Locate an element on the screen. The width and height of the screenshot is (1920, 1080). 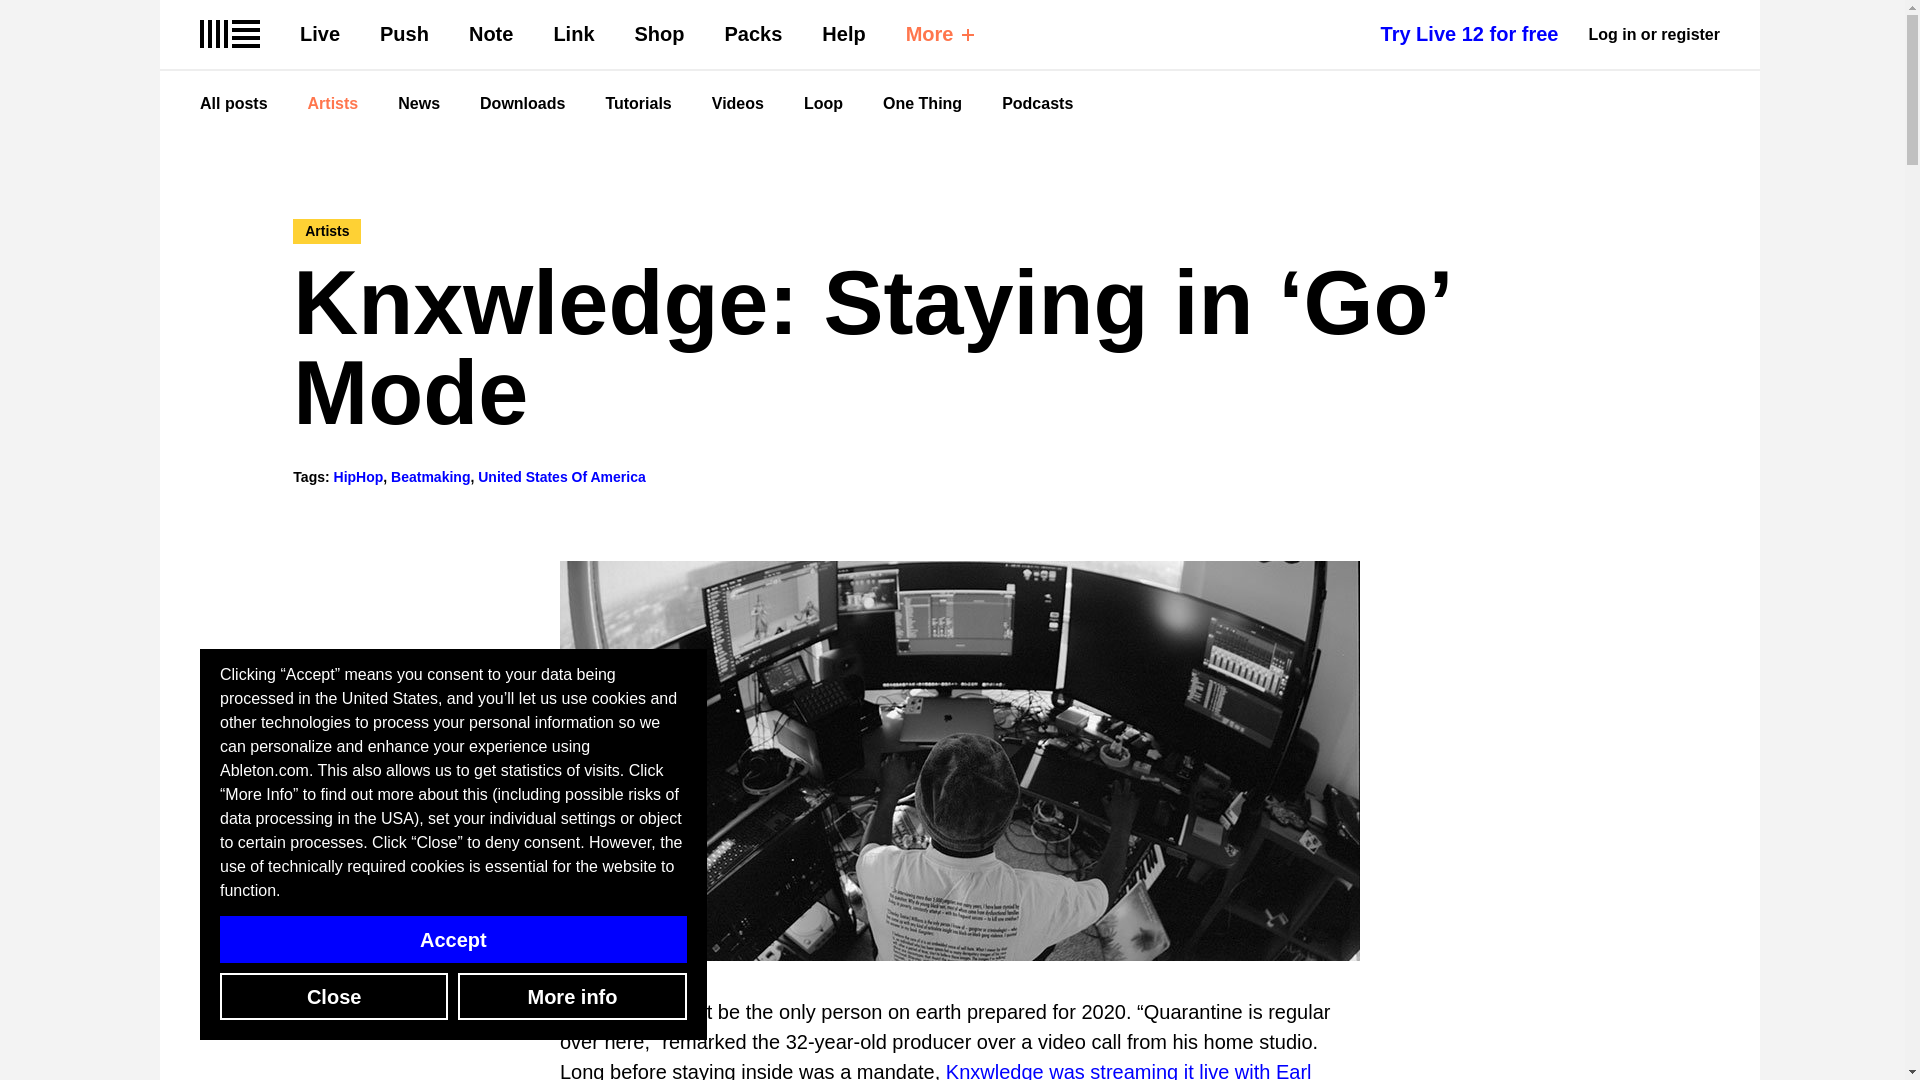
Loop is located at coordinates (823, 104).